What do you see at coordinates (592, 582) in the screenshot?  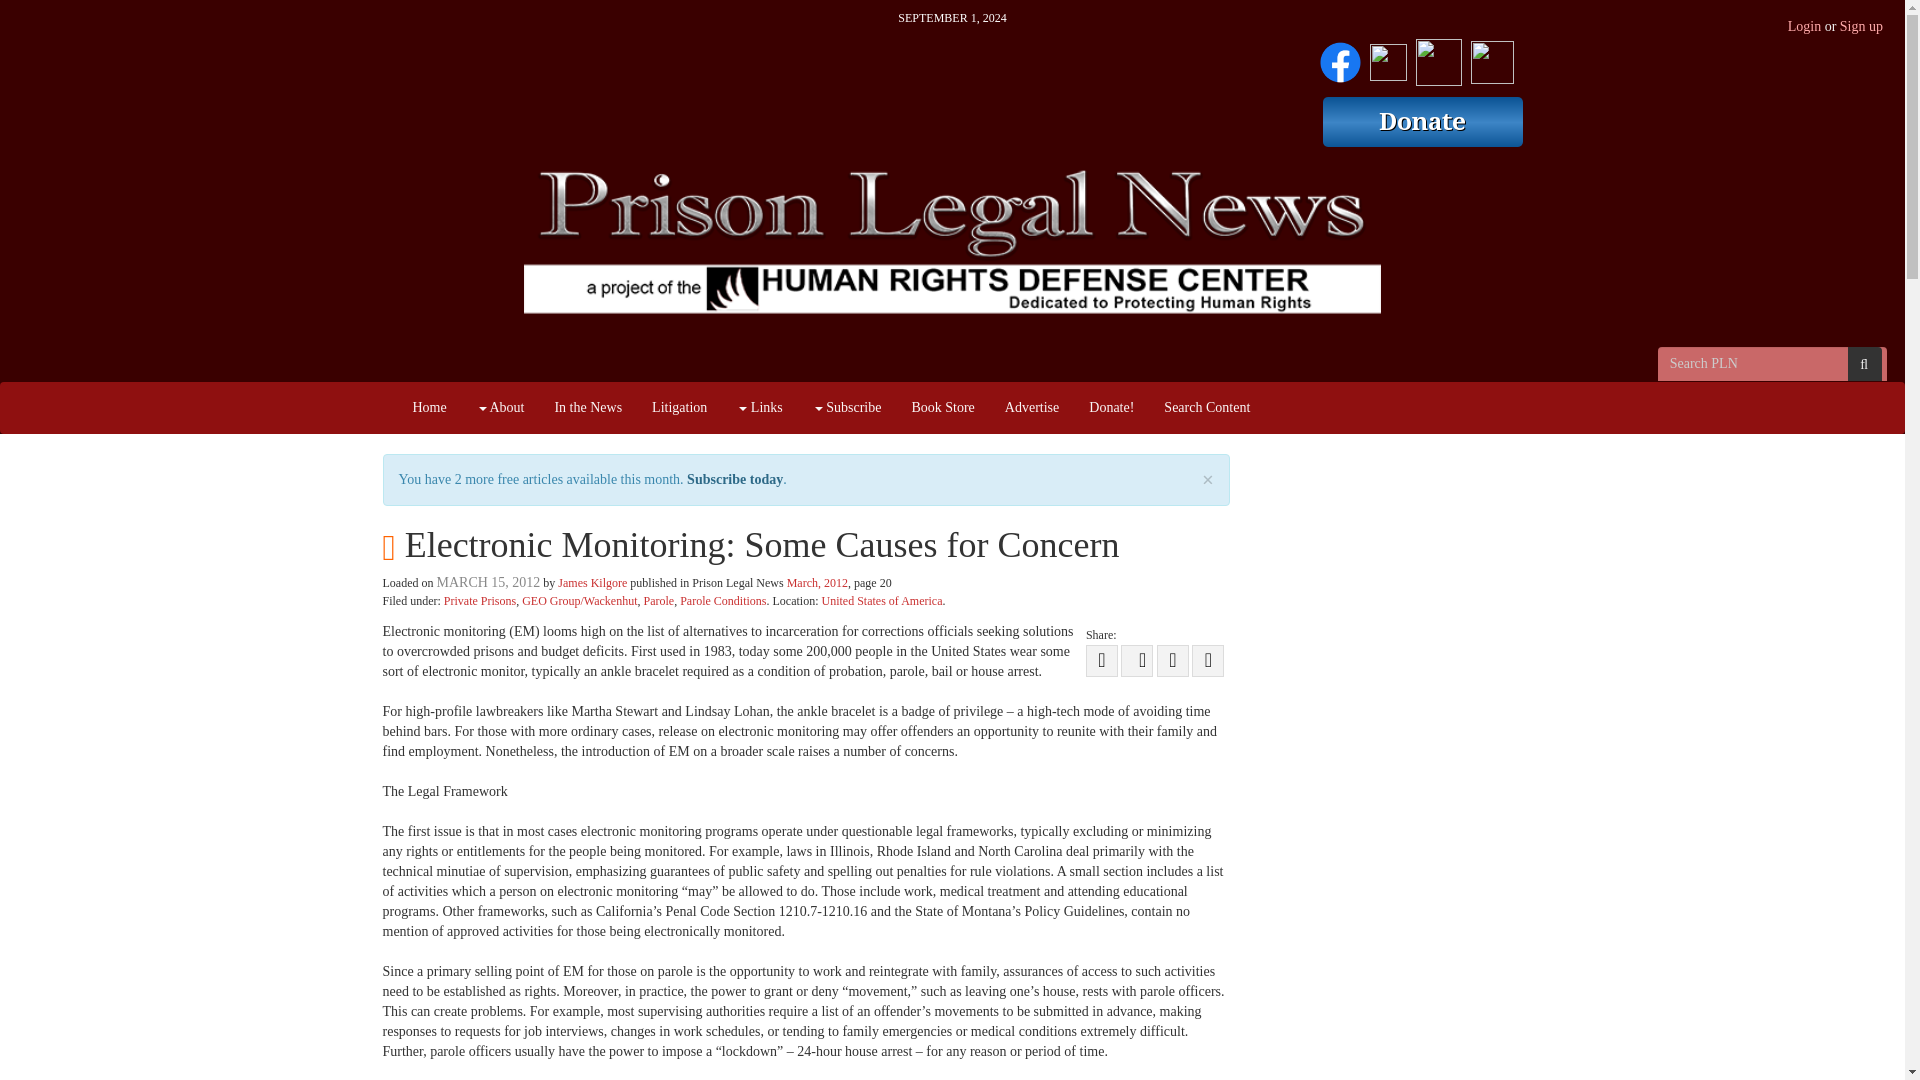 I see `James Kilgore` at bounding box center [592, 582].